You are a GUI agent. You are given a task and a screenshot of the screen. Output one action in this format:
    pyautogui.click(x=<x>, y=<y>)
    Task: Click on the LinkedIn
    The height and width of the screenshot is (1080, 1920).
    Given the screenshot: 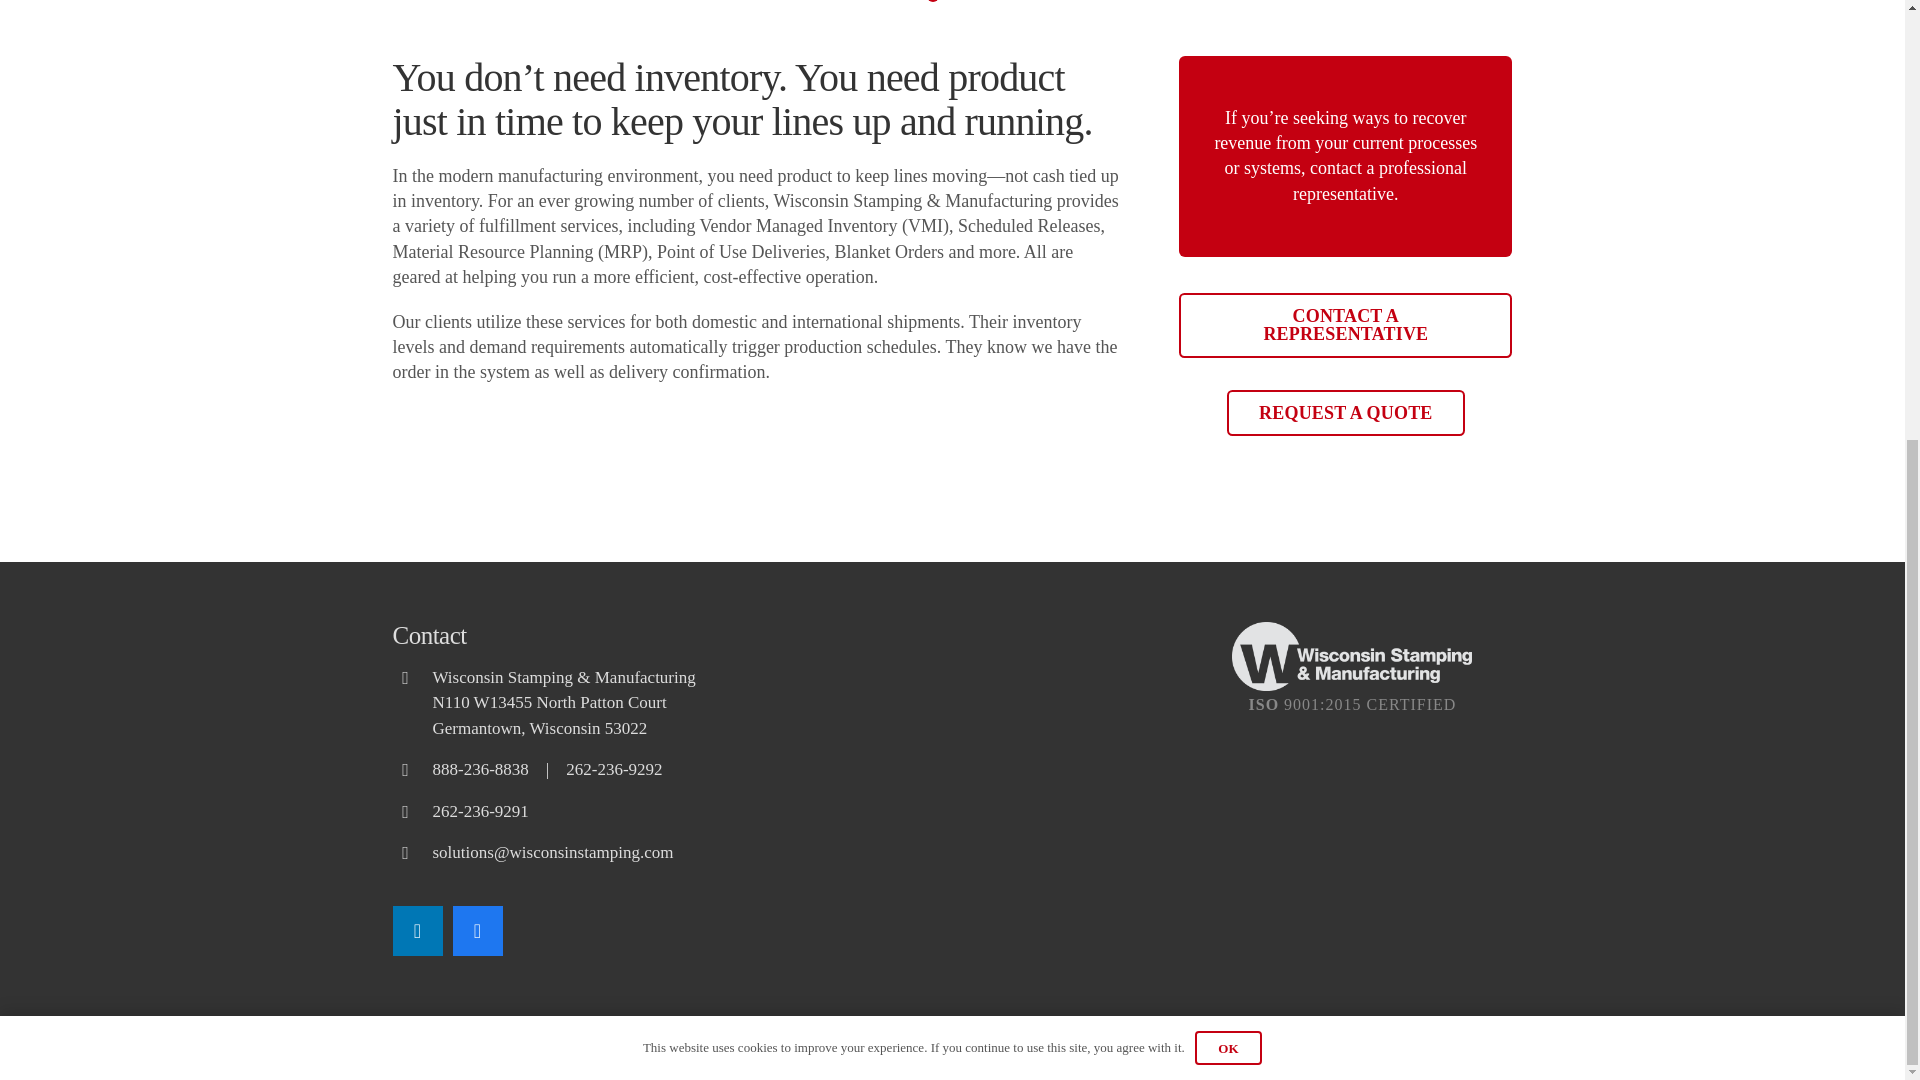 What is the action you would take?
    pyautogui.click(x=416, y=930)
    